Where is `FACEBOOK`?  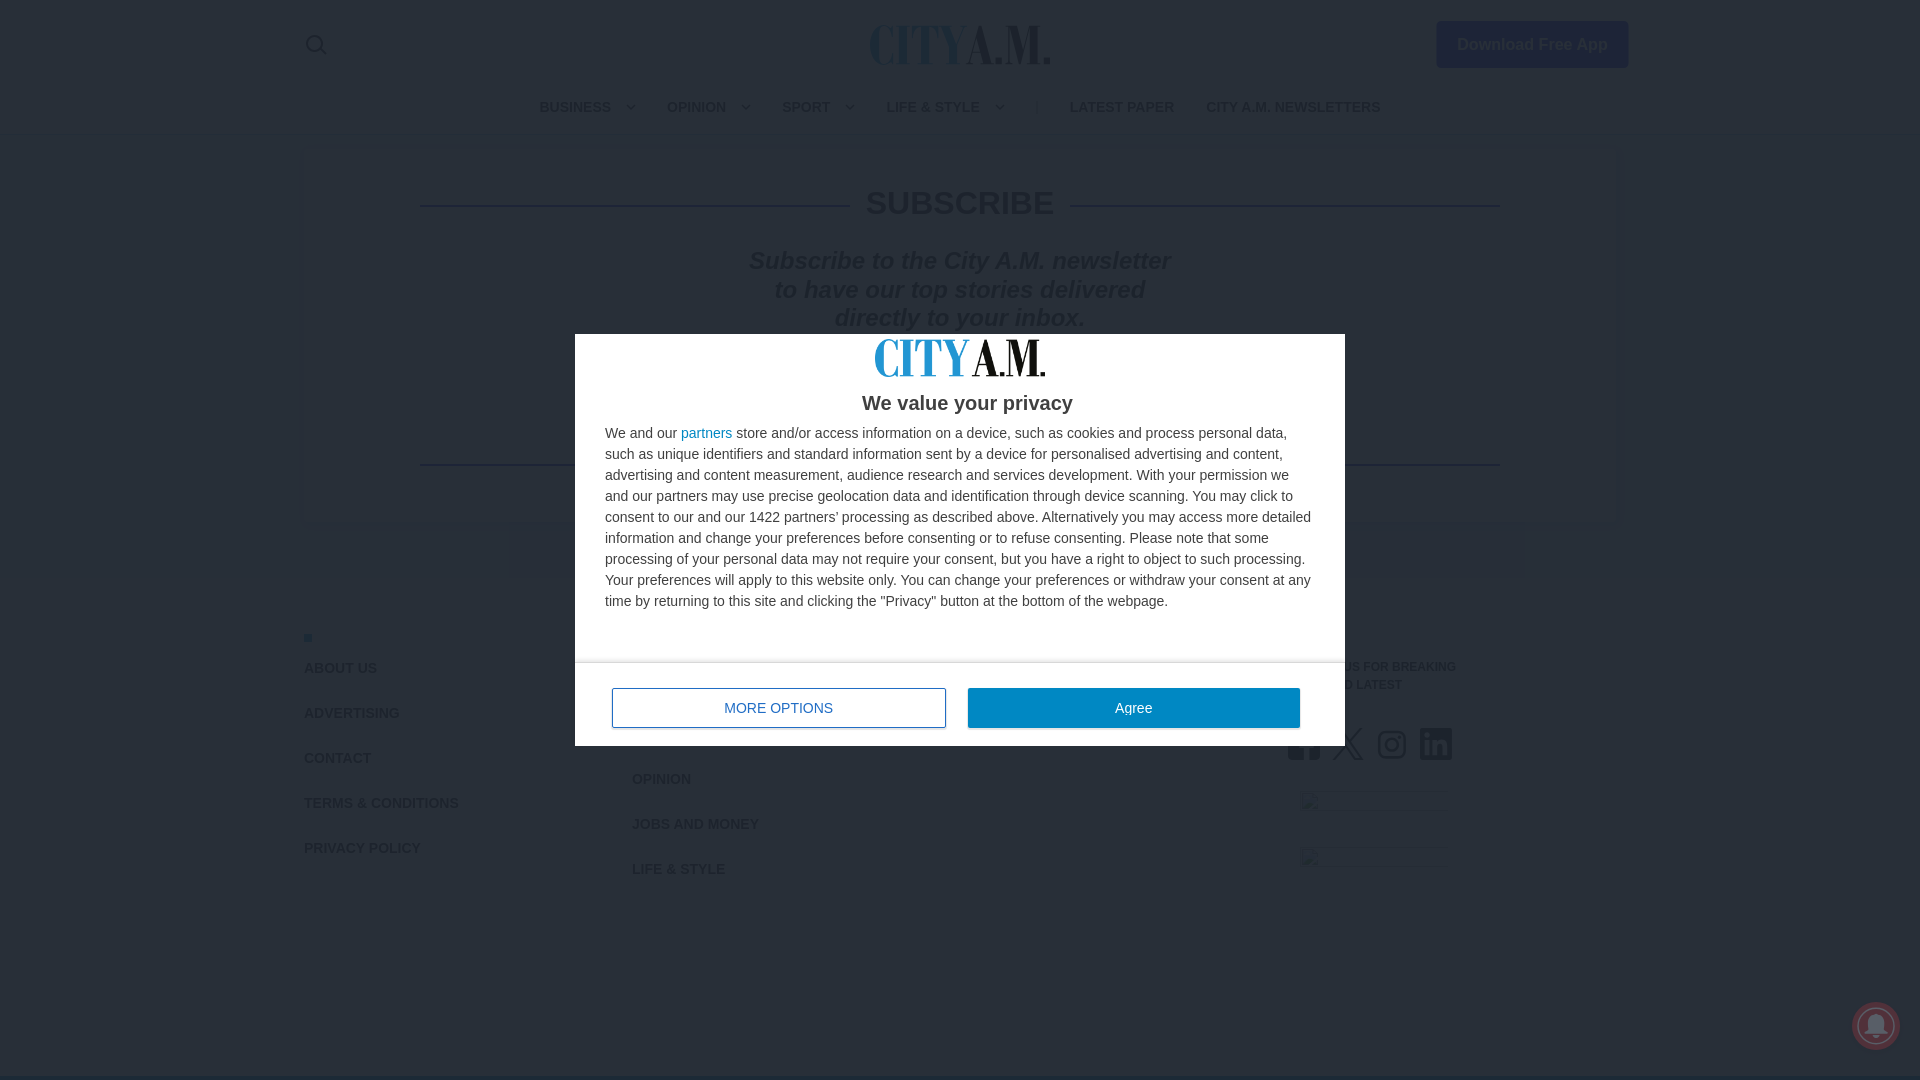 FACEBOOK is located at coordinates (1304, 744).